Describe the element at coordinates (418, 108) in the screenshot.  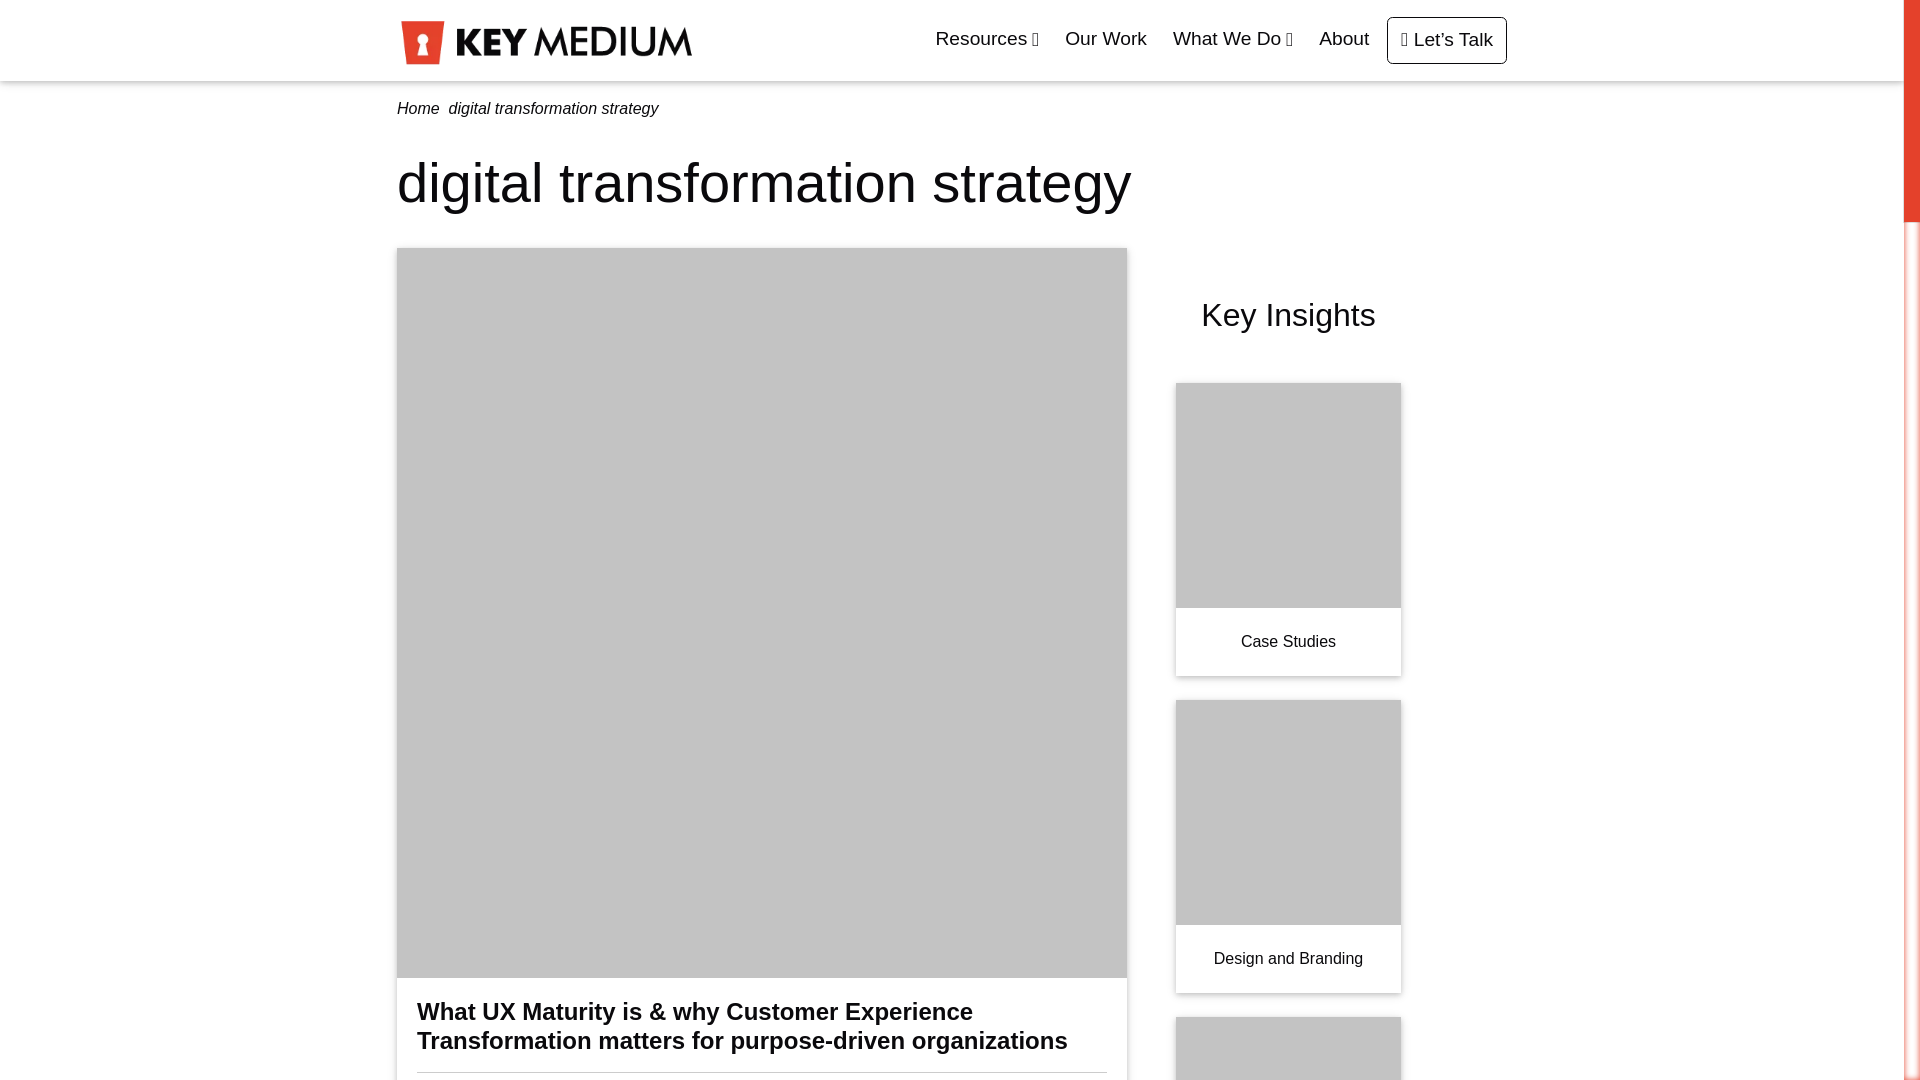
I see `Home` at that location.